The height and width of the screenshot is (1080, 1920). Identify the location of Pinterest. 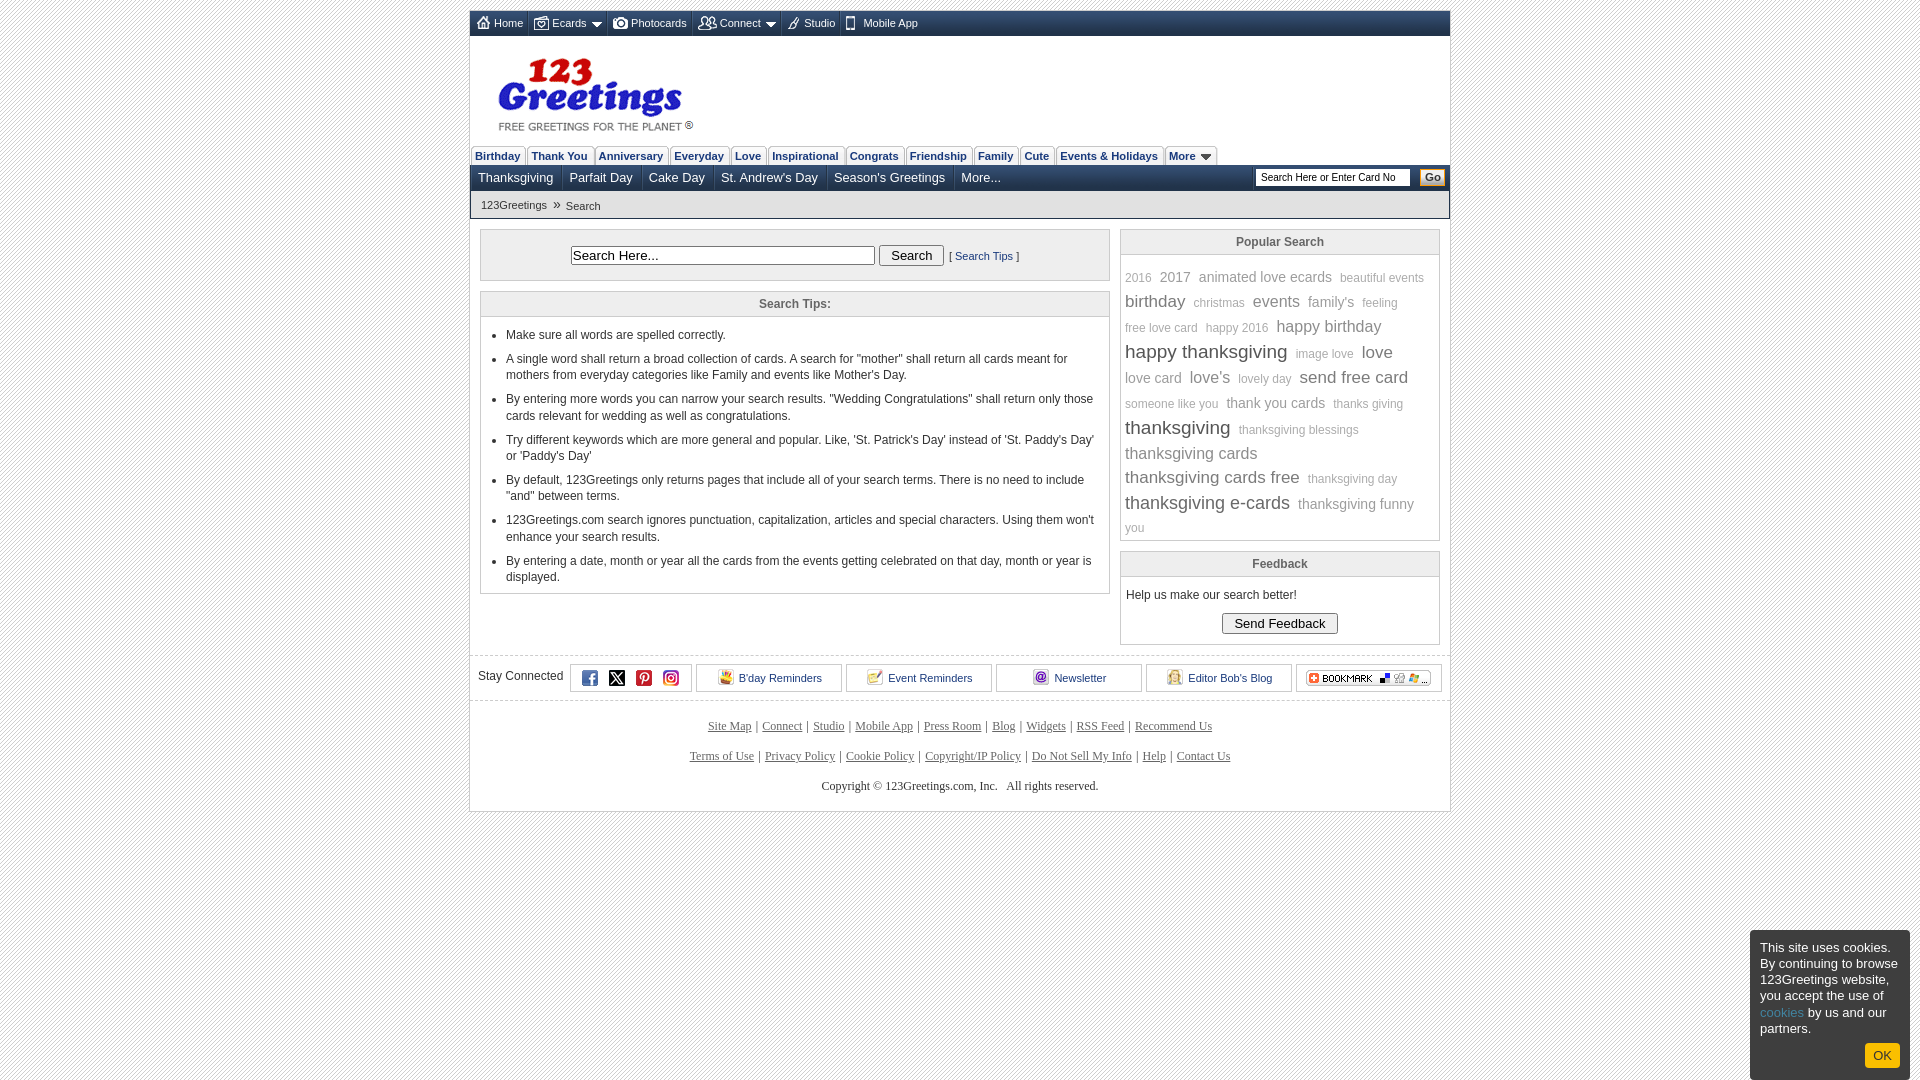
(644, 678).